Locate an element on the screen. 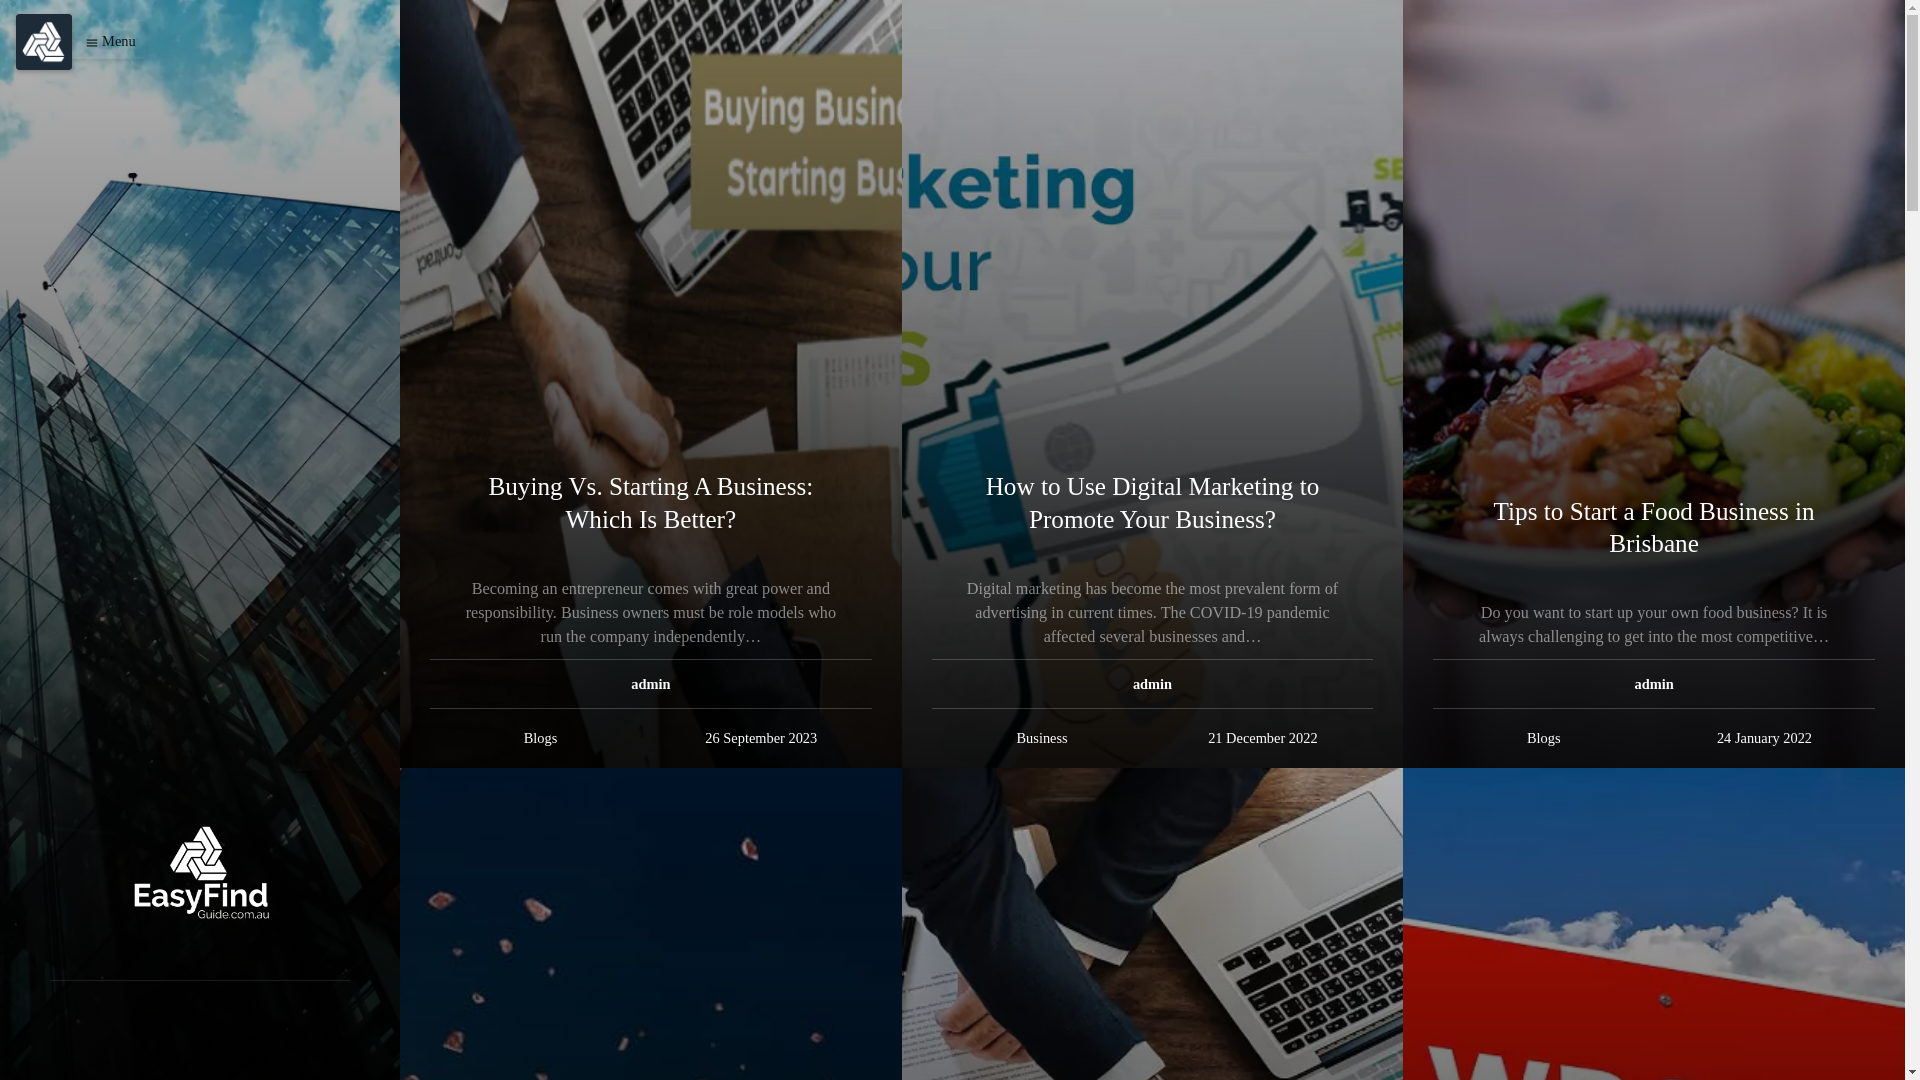 The width and height of the screenshot is (1920, 1080). Buying Vs. Starting A Business: Which Is Better? is located at coordinates (651, 504).